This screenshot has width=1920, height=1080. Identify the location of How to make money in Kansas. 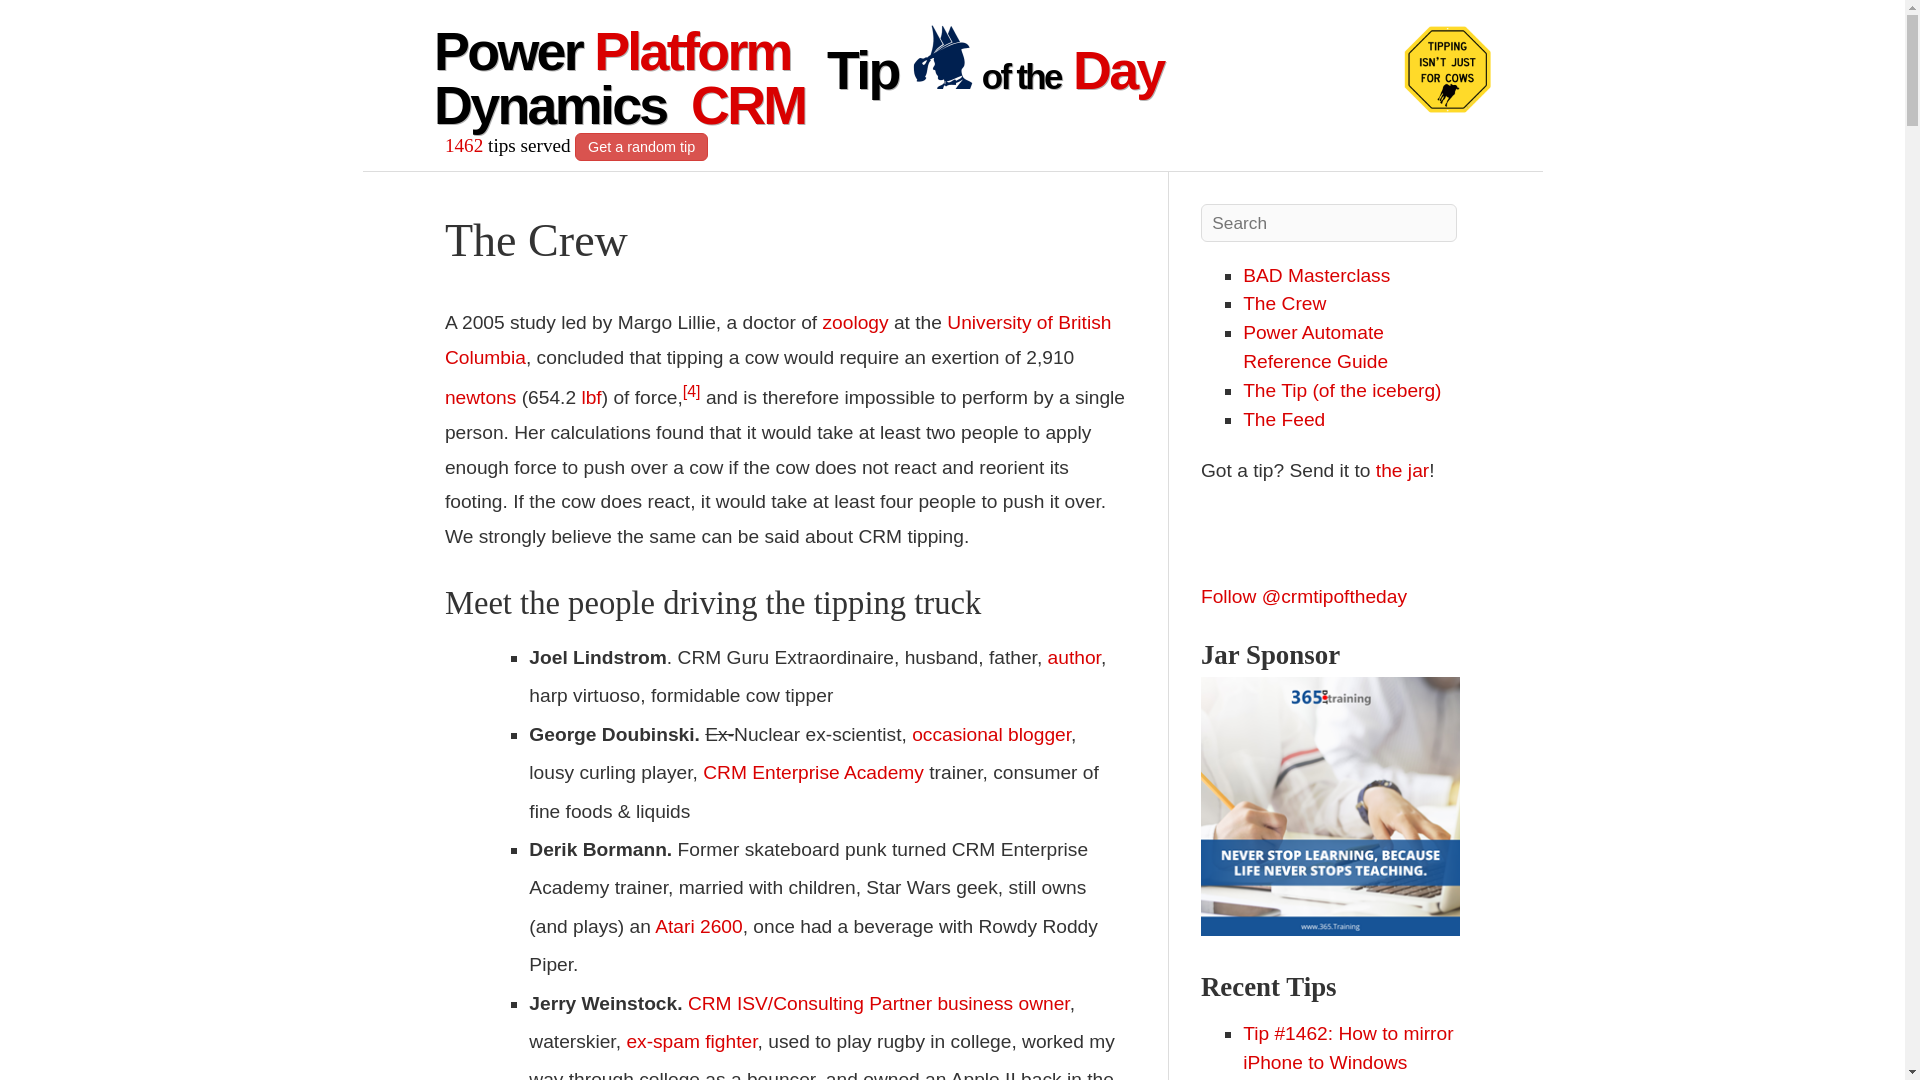
(690, 1041).